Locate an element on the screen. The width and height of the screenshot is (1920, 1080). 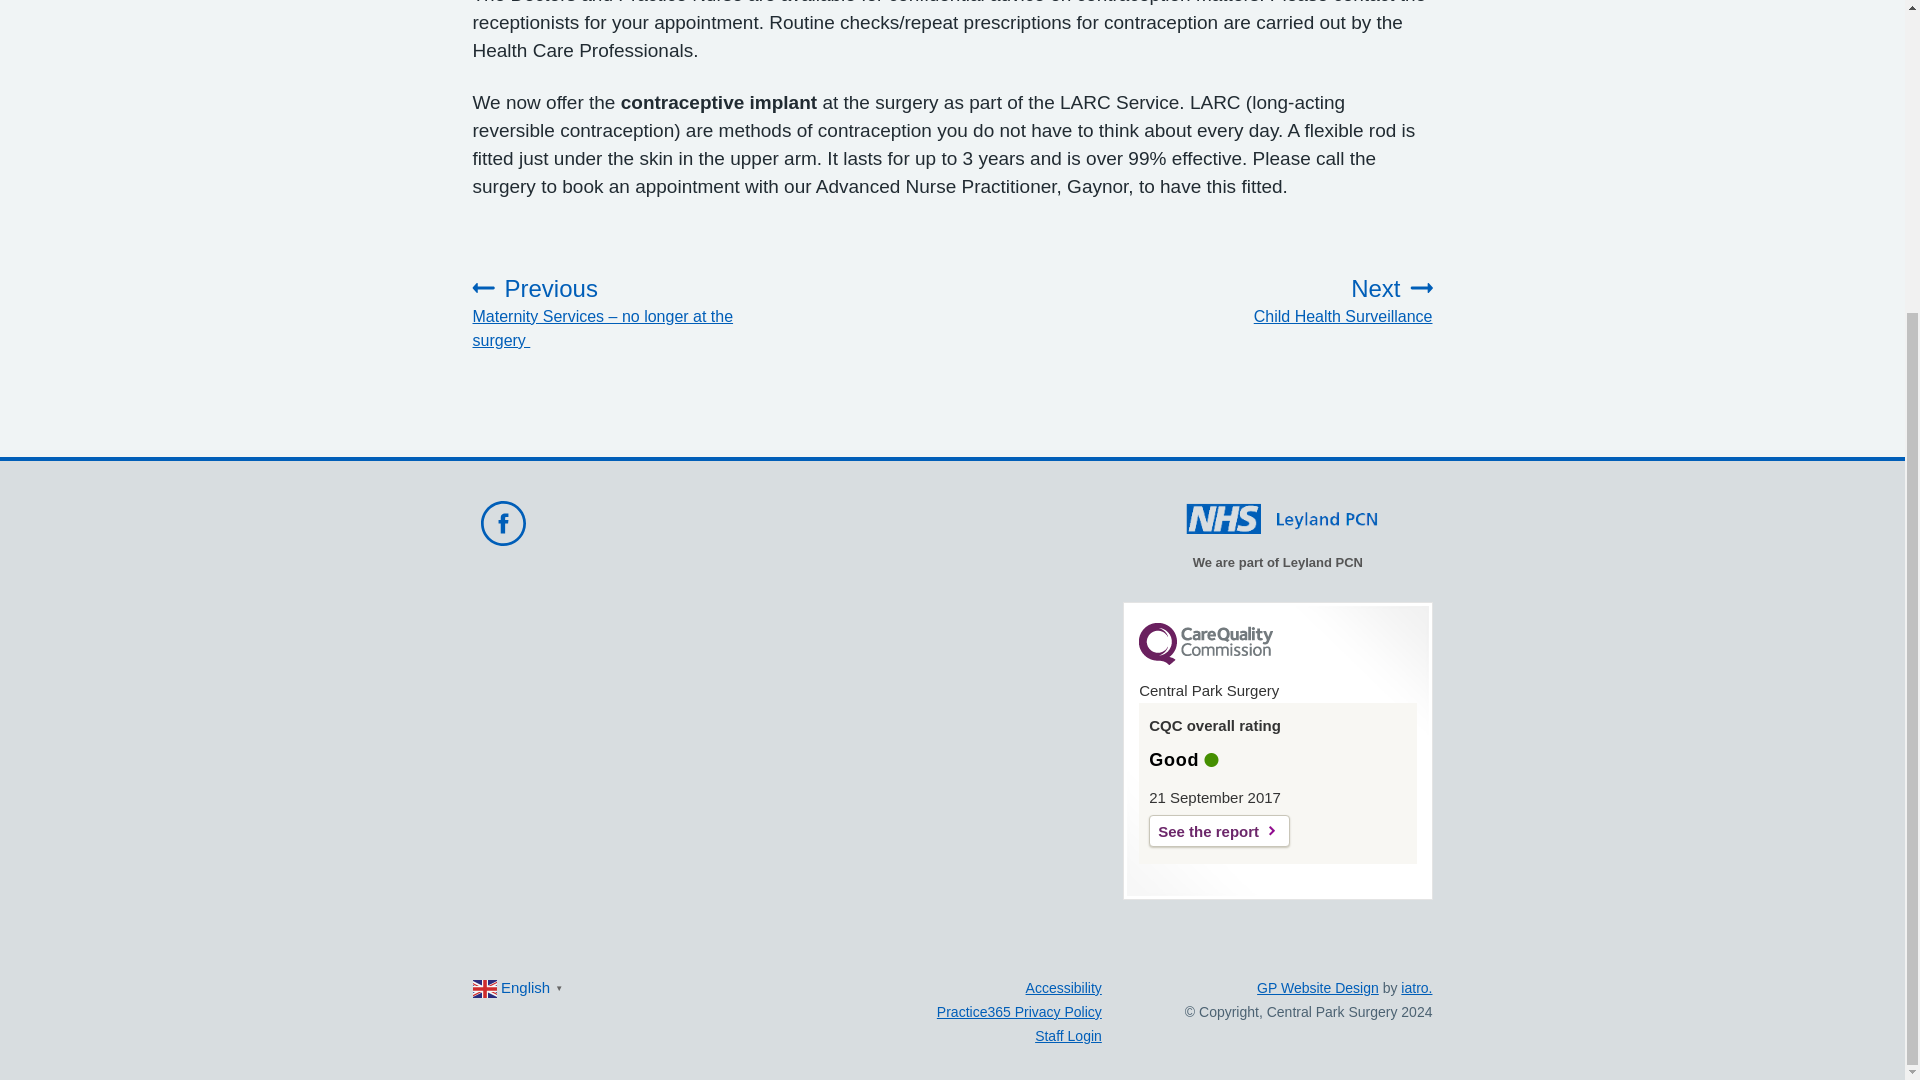
Accessibility is located at coordinates (1019, 1012).